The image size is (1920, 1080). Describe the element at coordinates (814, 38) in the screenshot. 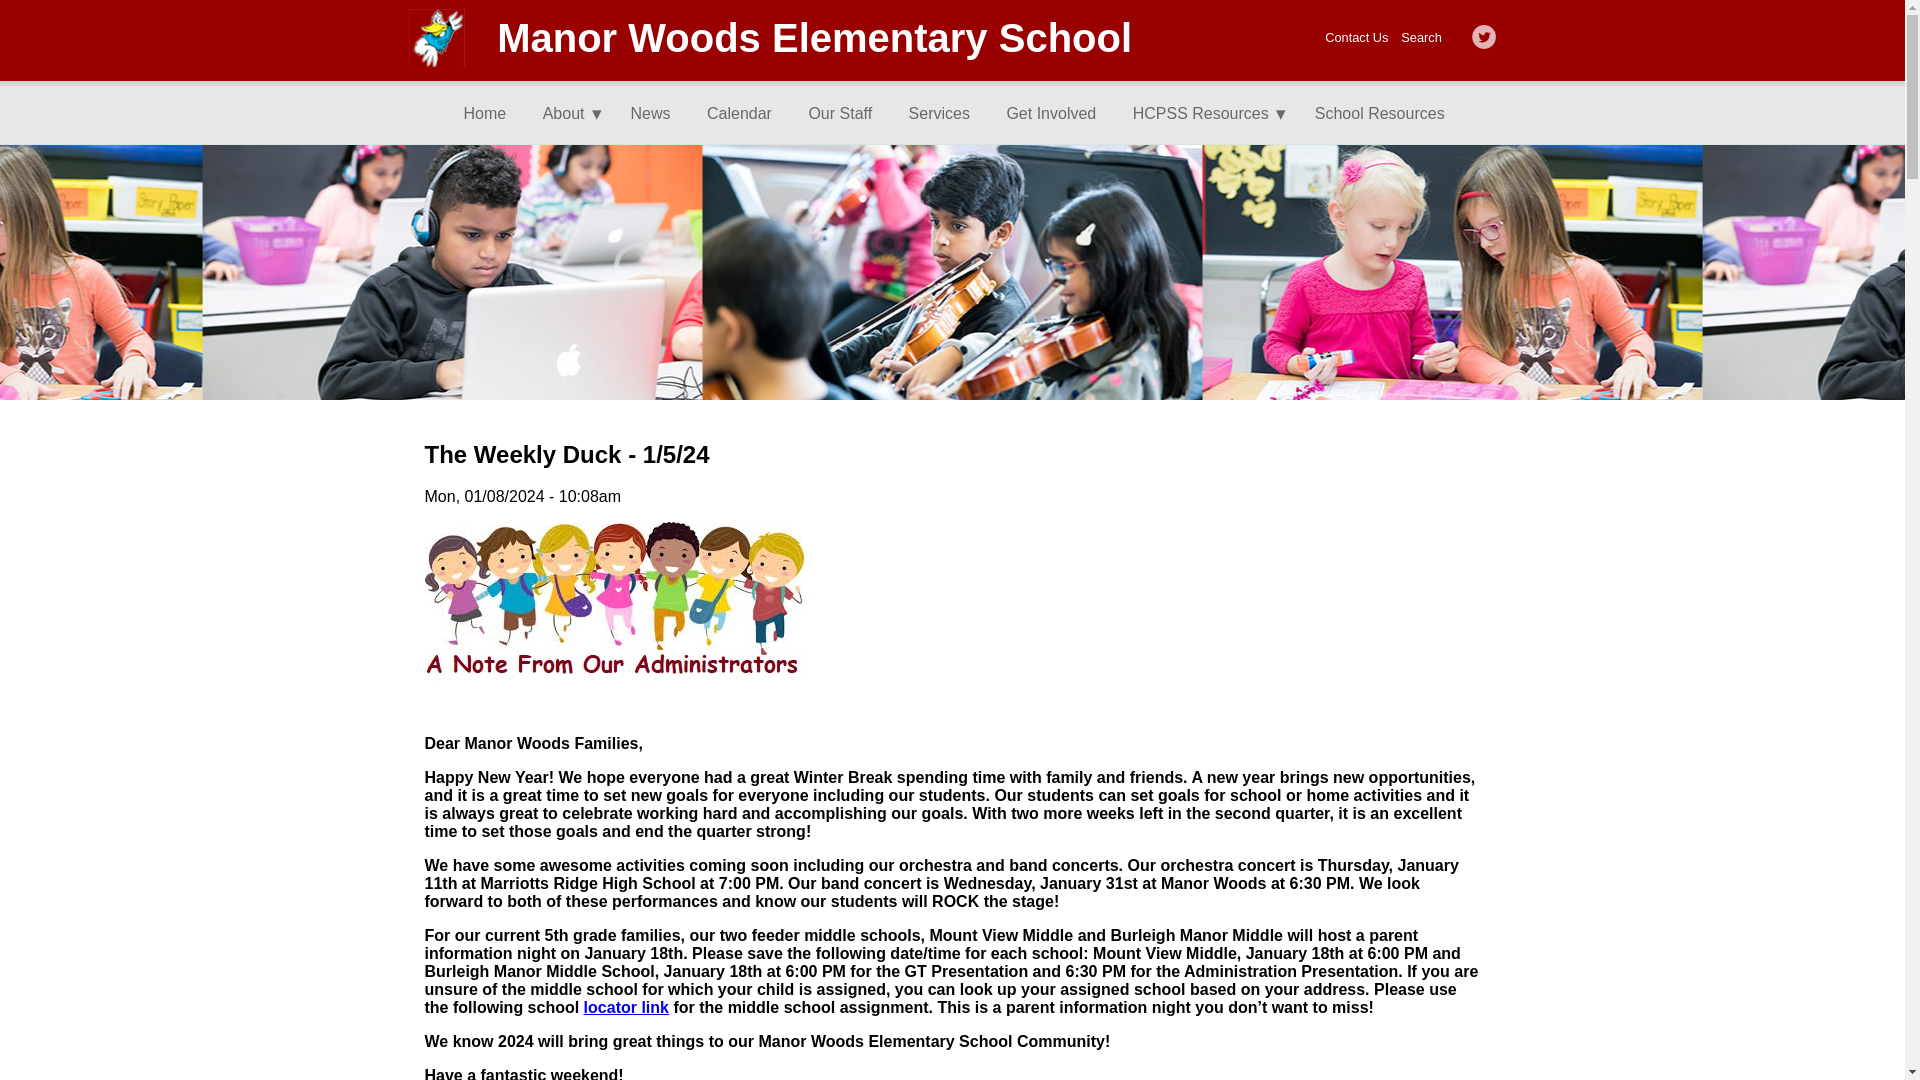

I see `Manor Woods Elementary School` at that location.